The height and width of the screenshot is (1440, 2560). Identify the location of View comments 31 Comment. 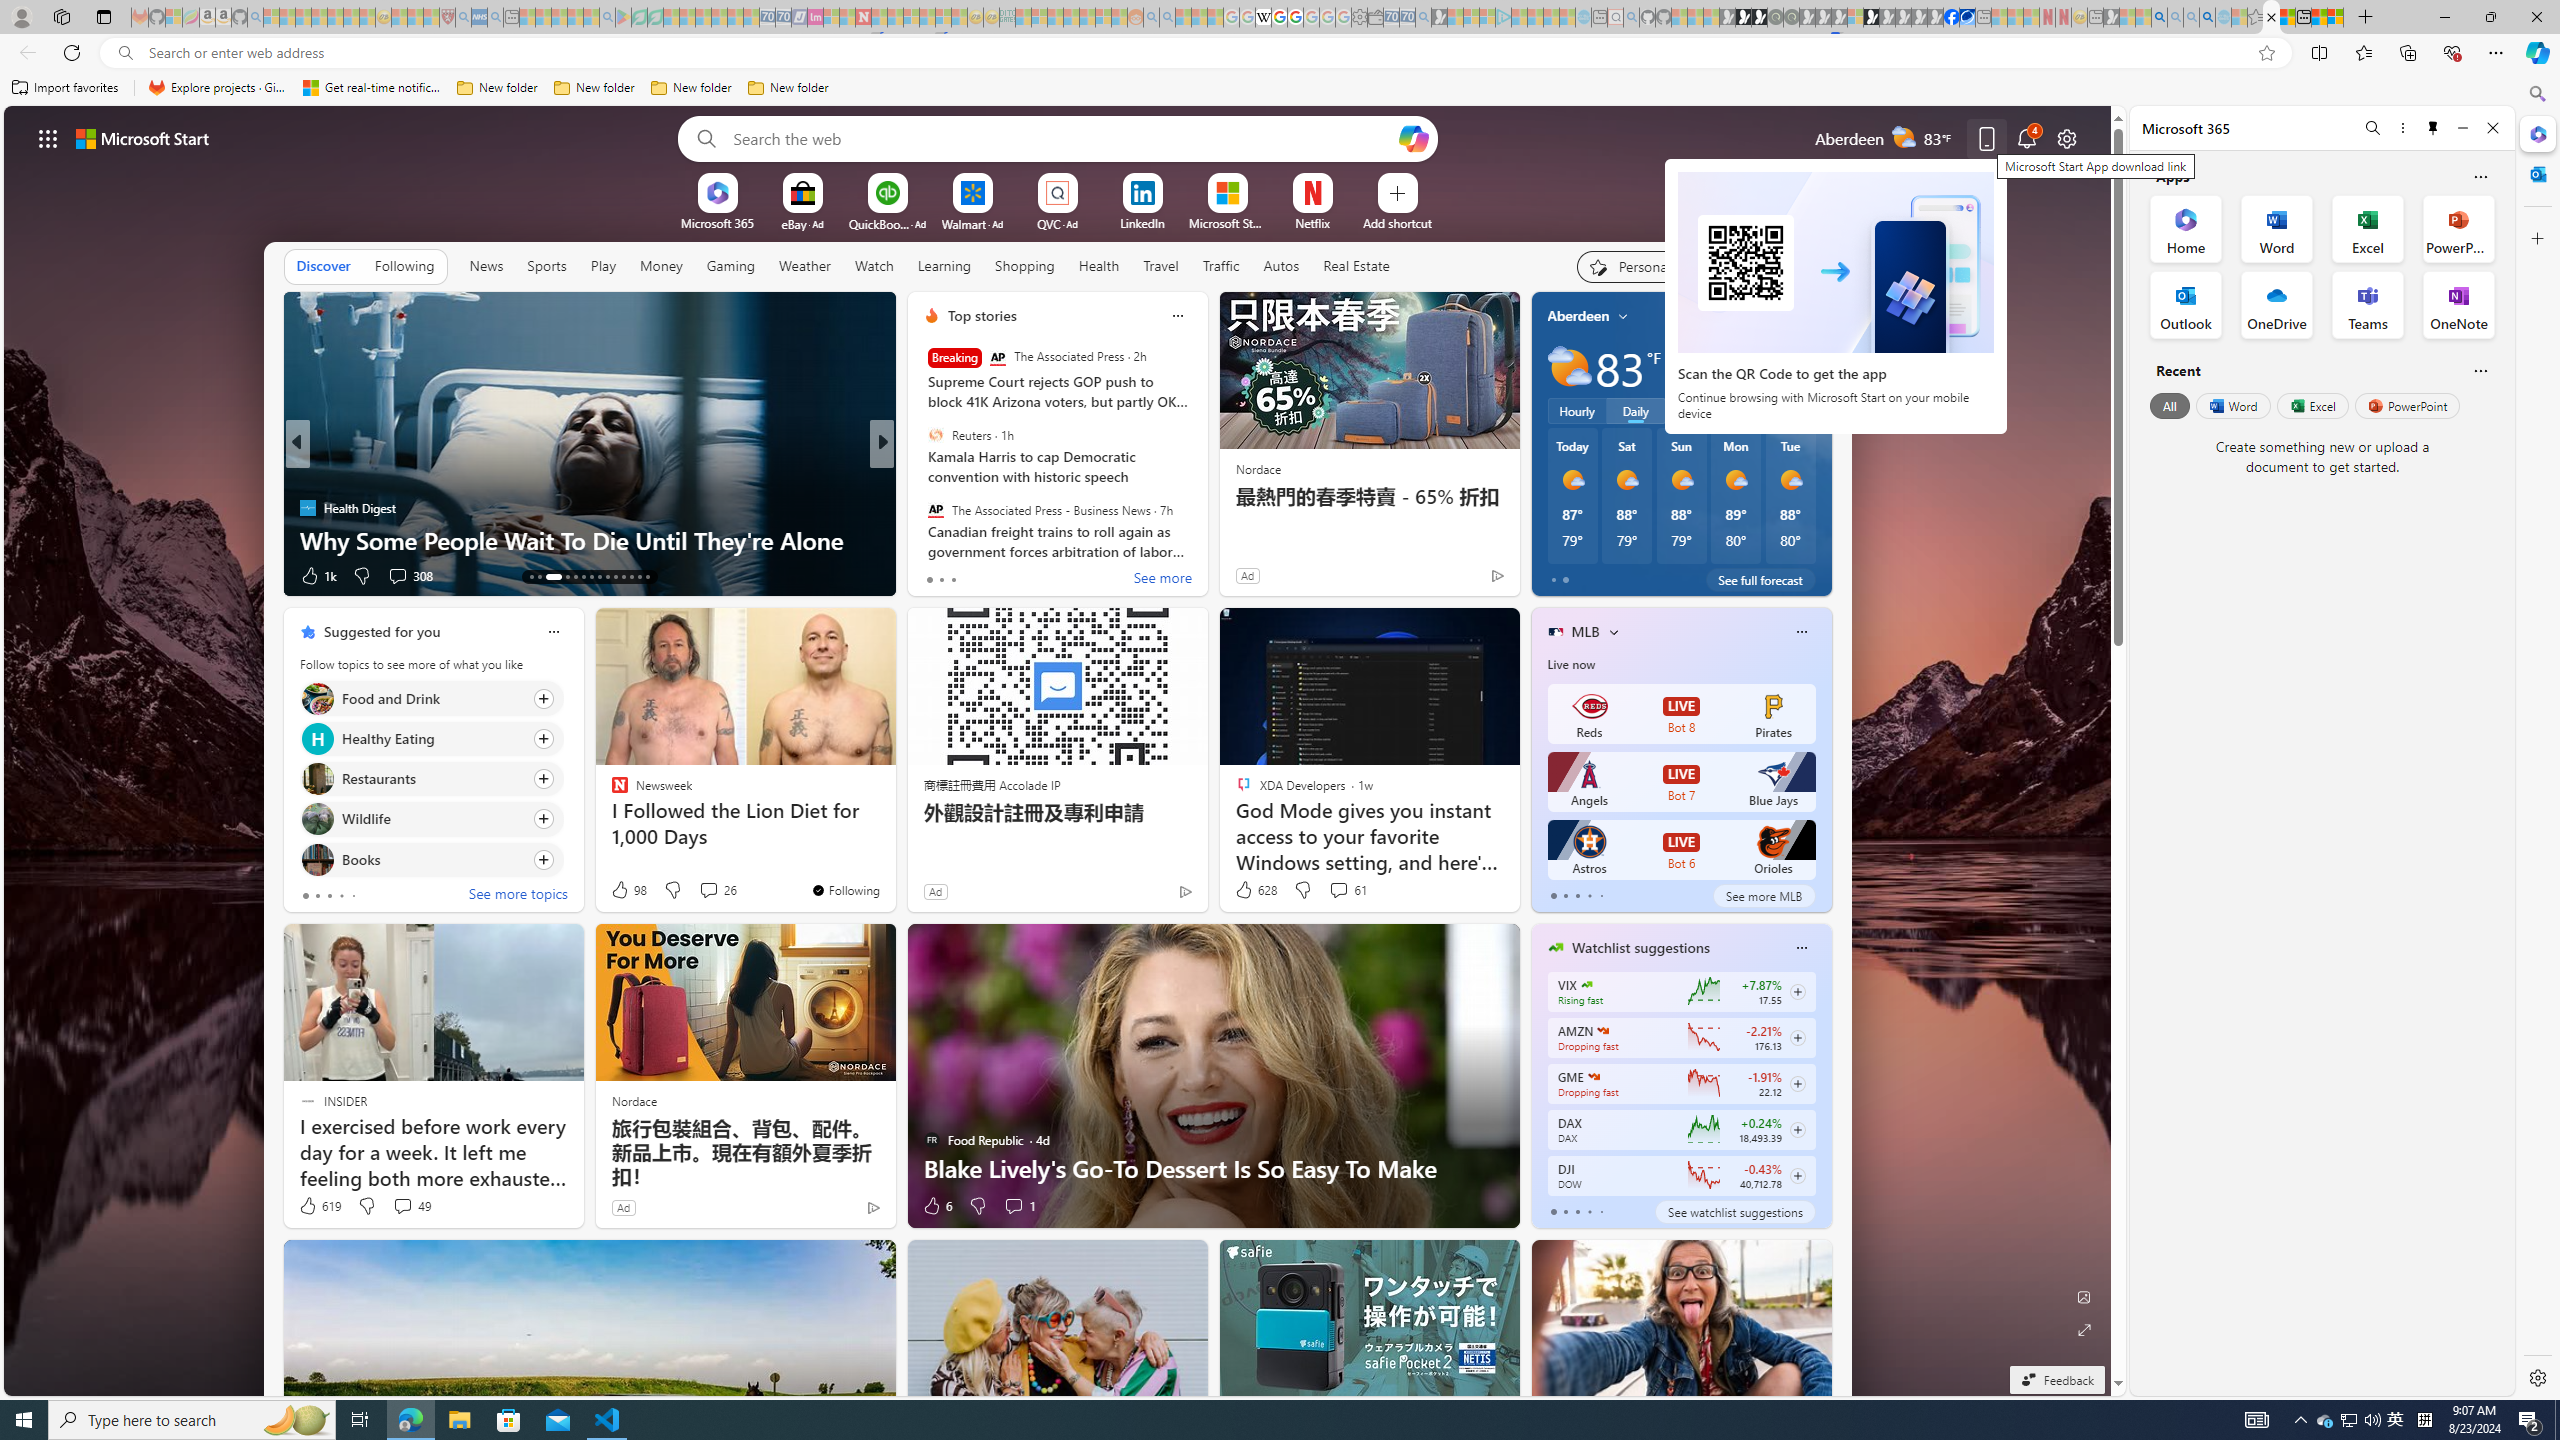
(1021, 575).